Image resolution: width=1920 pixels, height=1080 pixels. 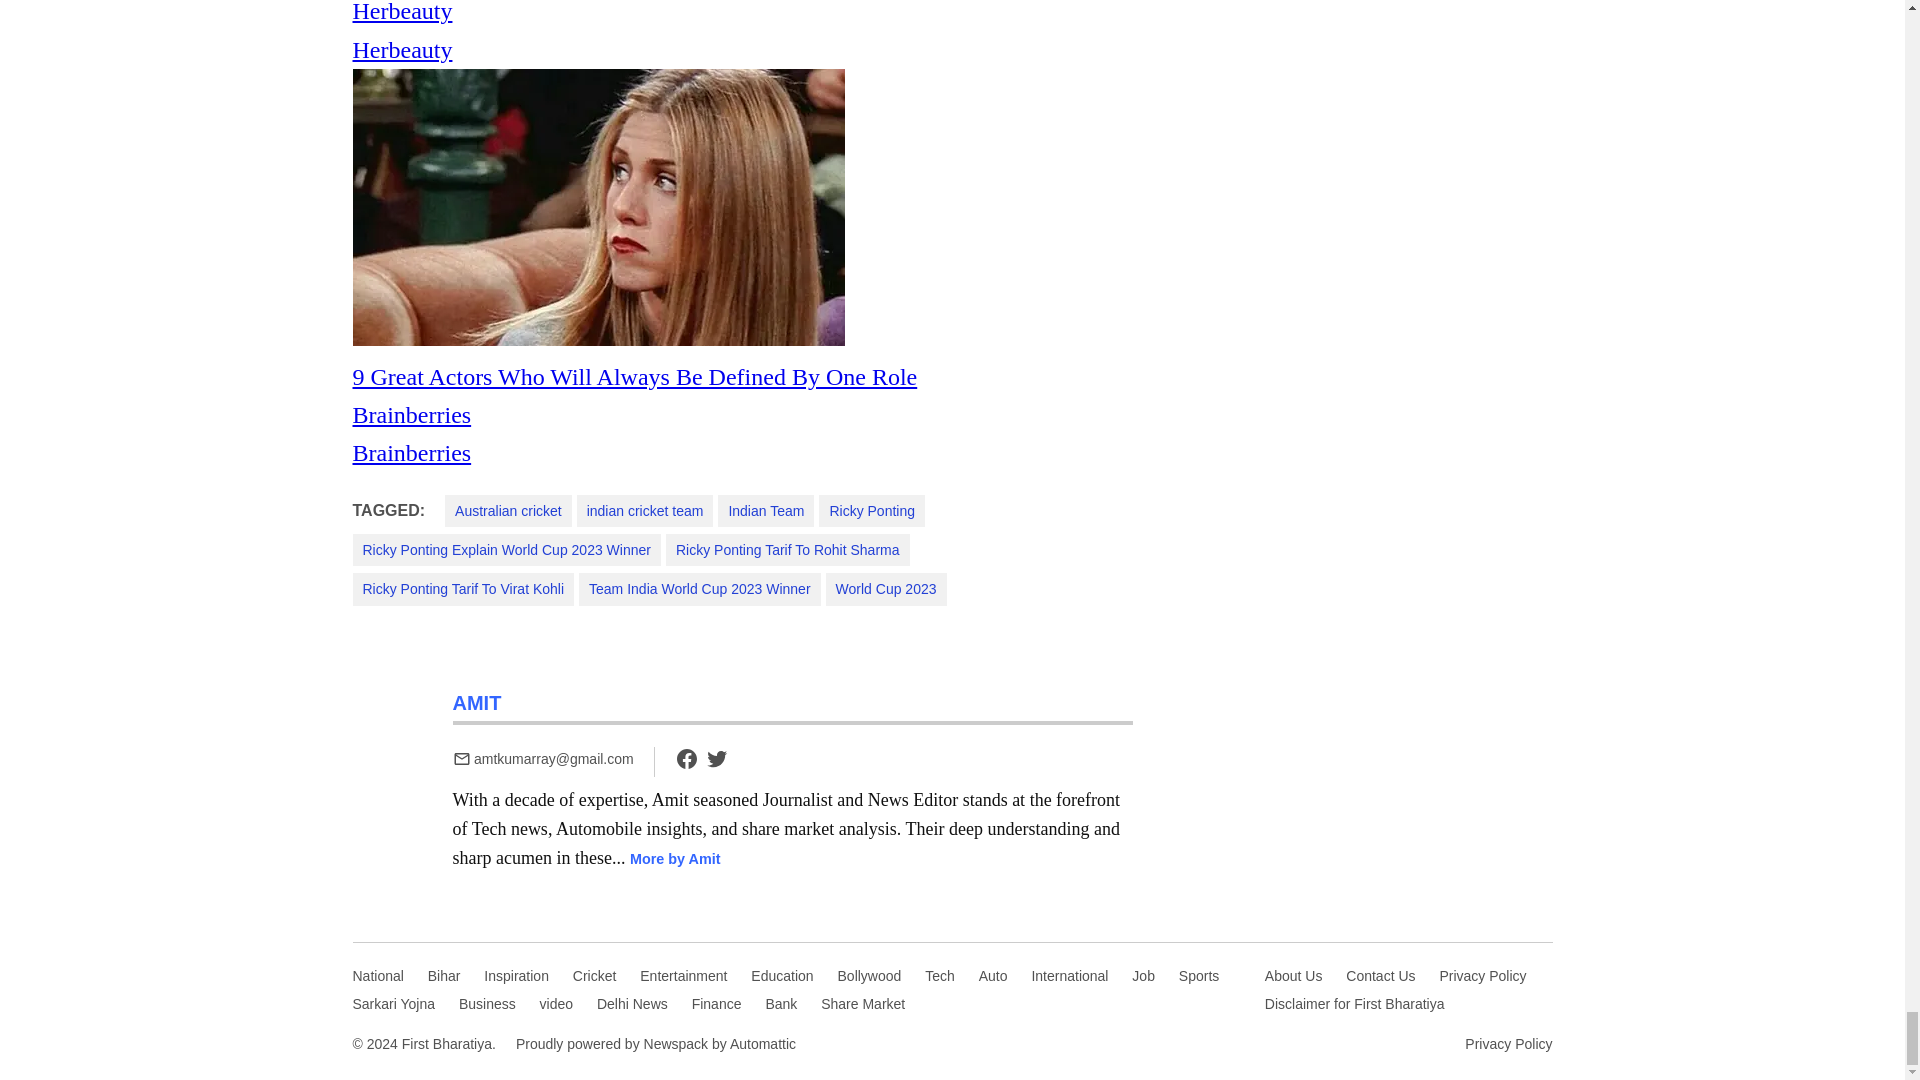 What do you see at coordinates (716, 766) in the screenshot?
I see `twitter` at bounding box center [716, 766].